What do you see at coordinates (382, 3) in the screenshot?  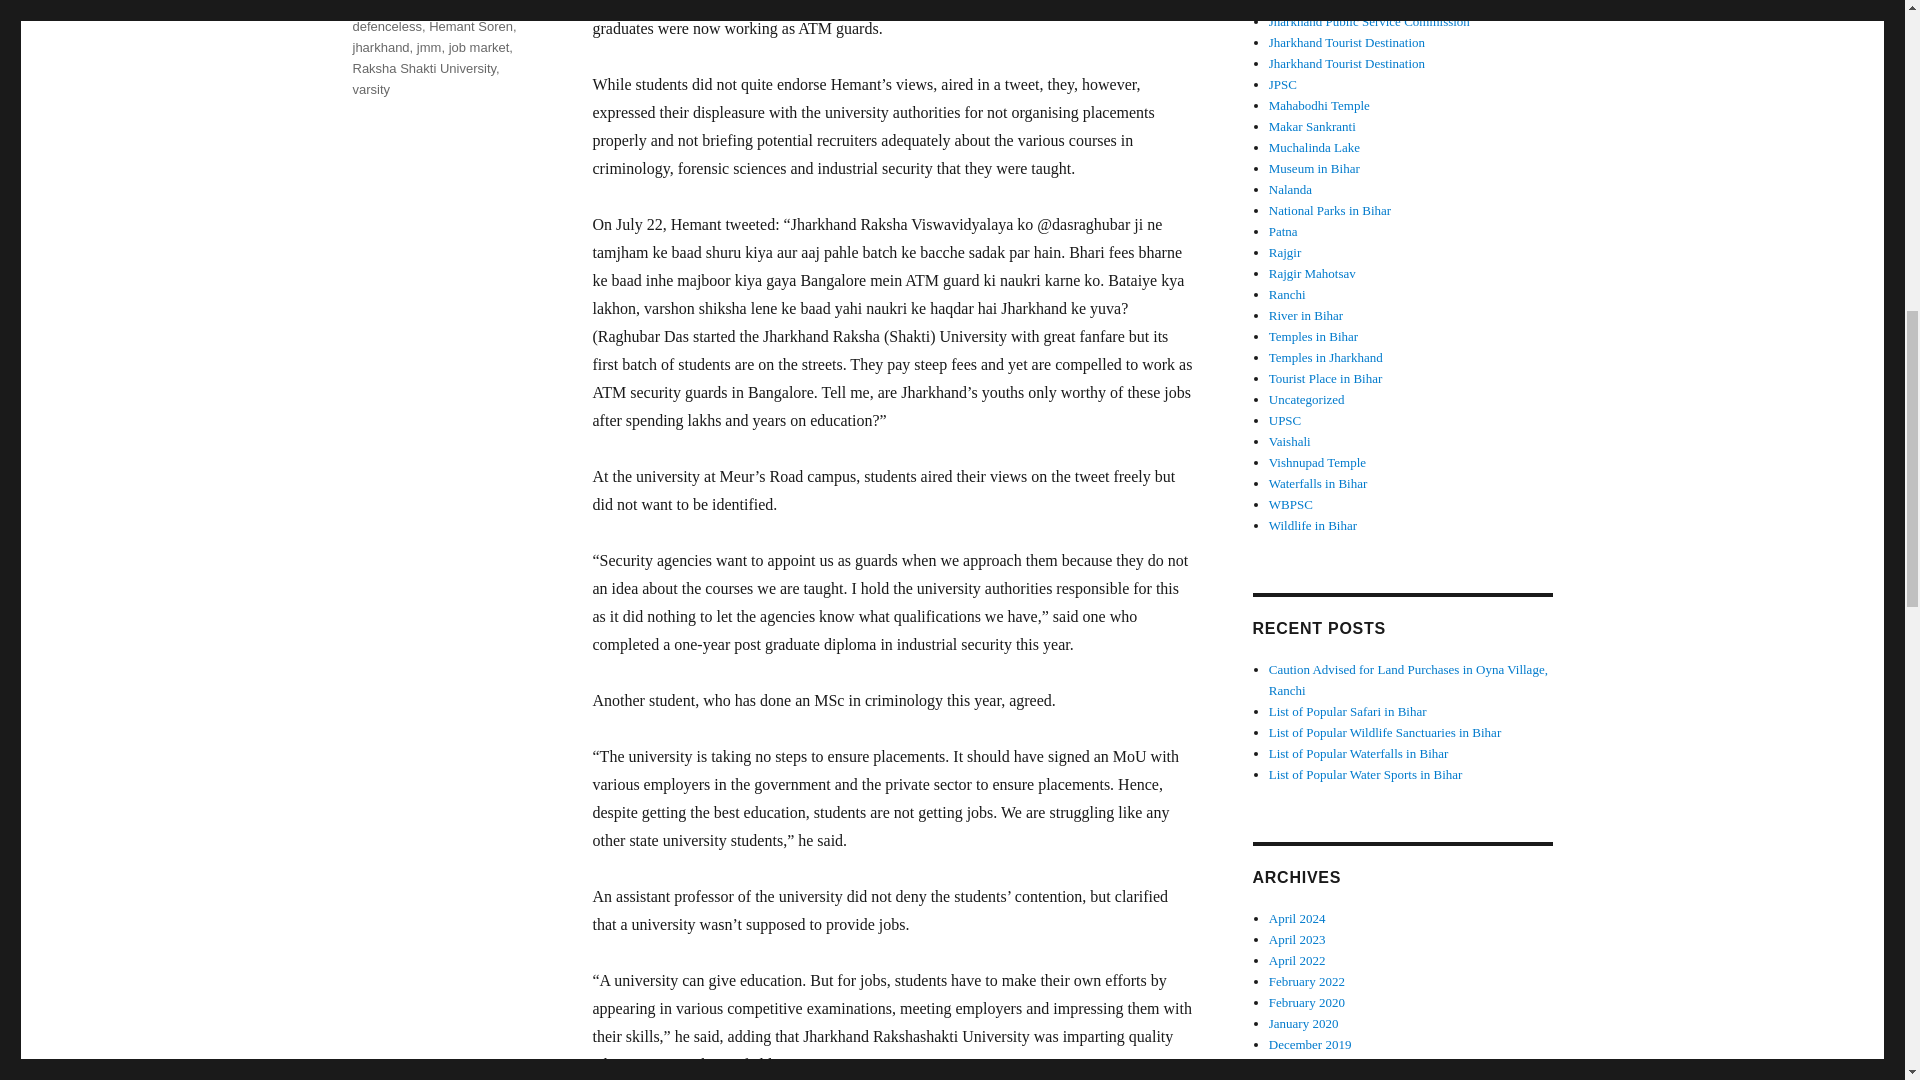 I see `Jharkhand` at bounding box center [382, 3].